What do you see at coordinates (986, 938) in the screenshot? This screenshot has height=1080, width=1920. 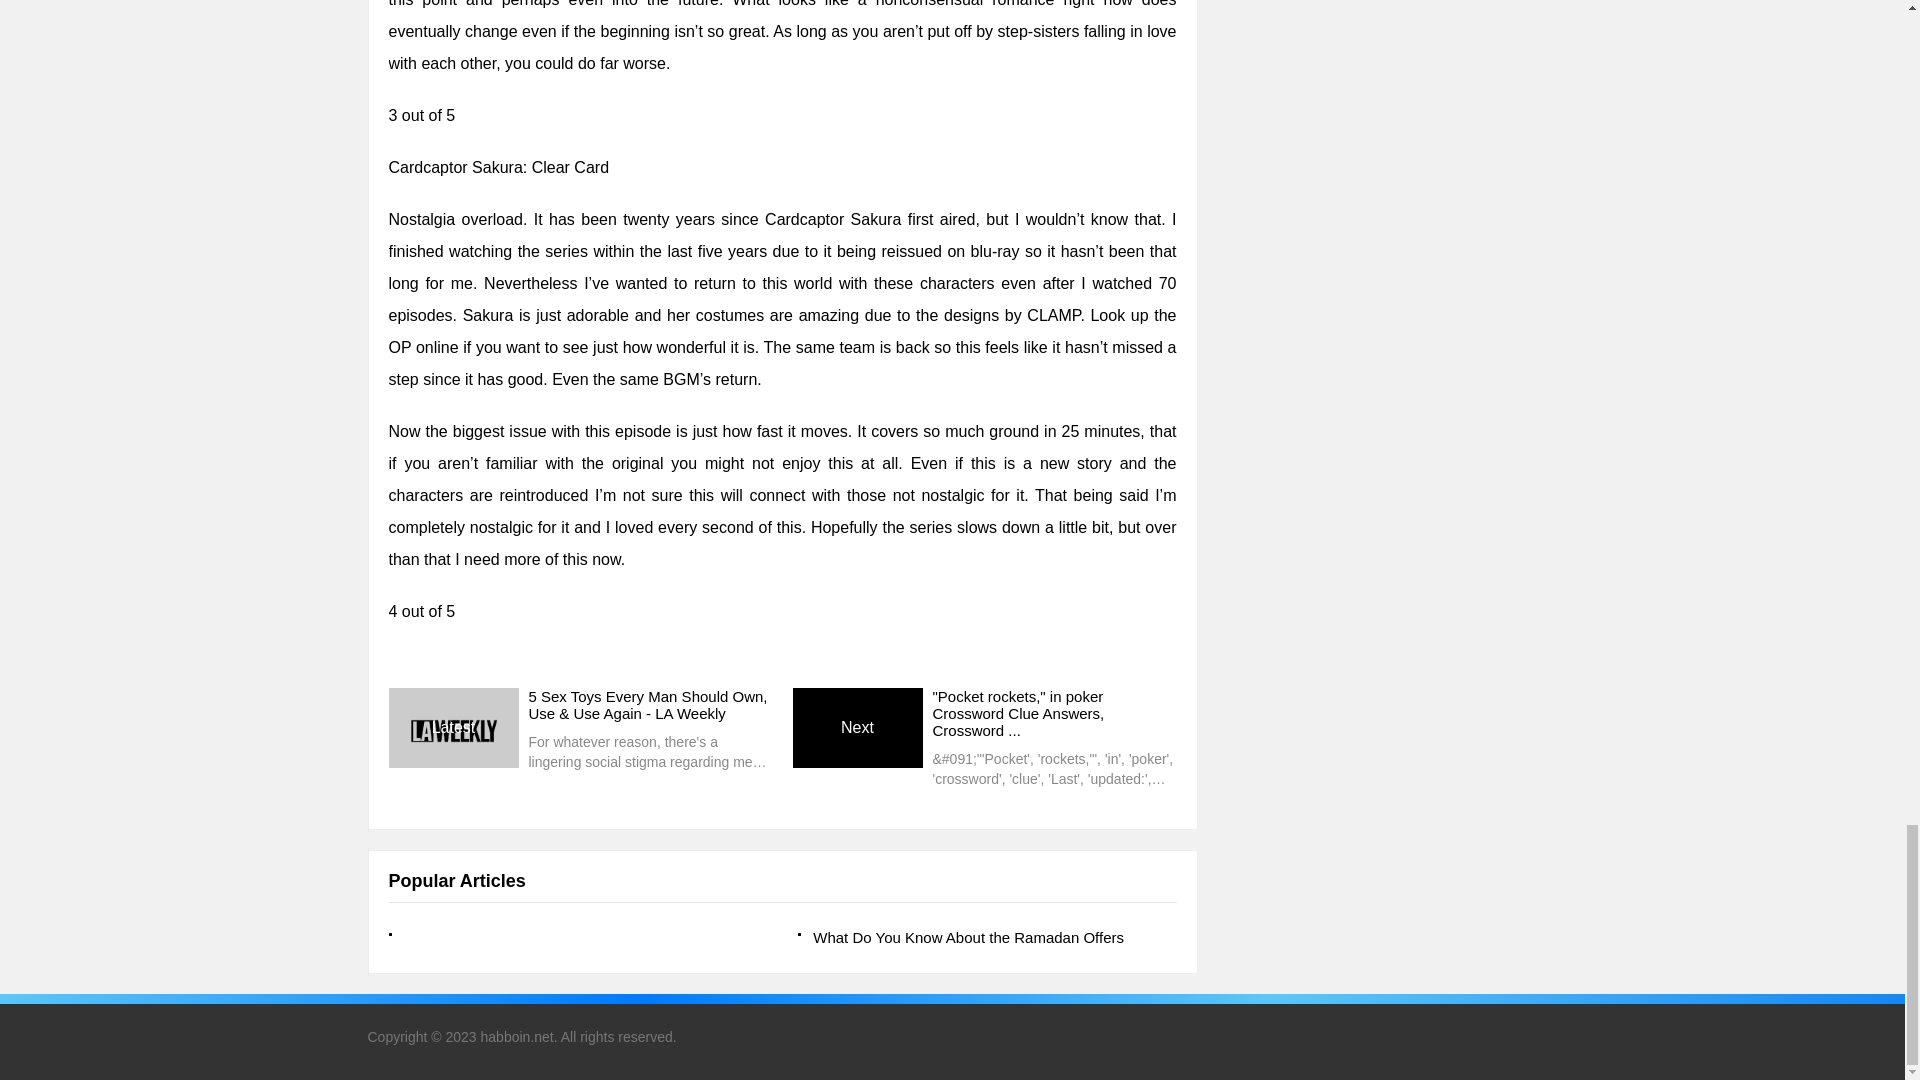 I see `What Do You Know About the Ramadan Offers` at bounding box center [986, 938].